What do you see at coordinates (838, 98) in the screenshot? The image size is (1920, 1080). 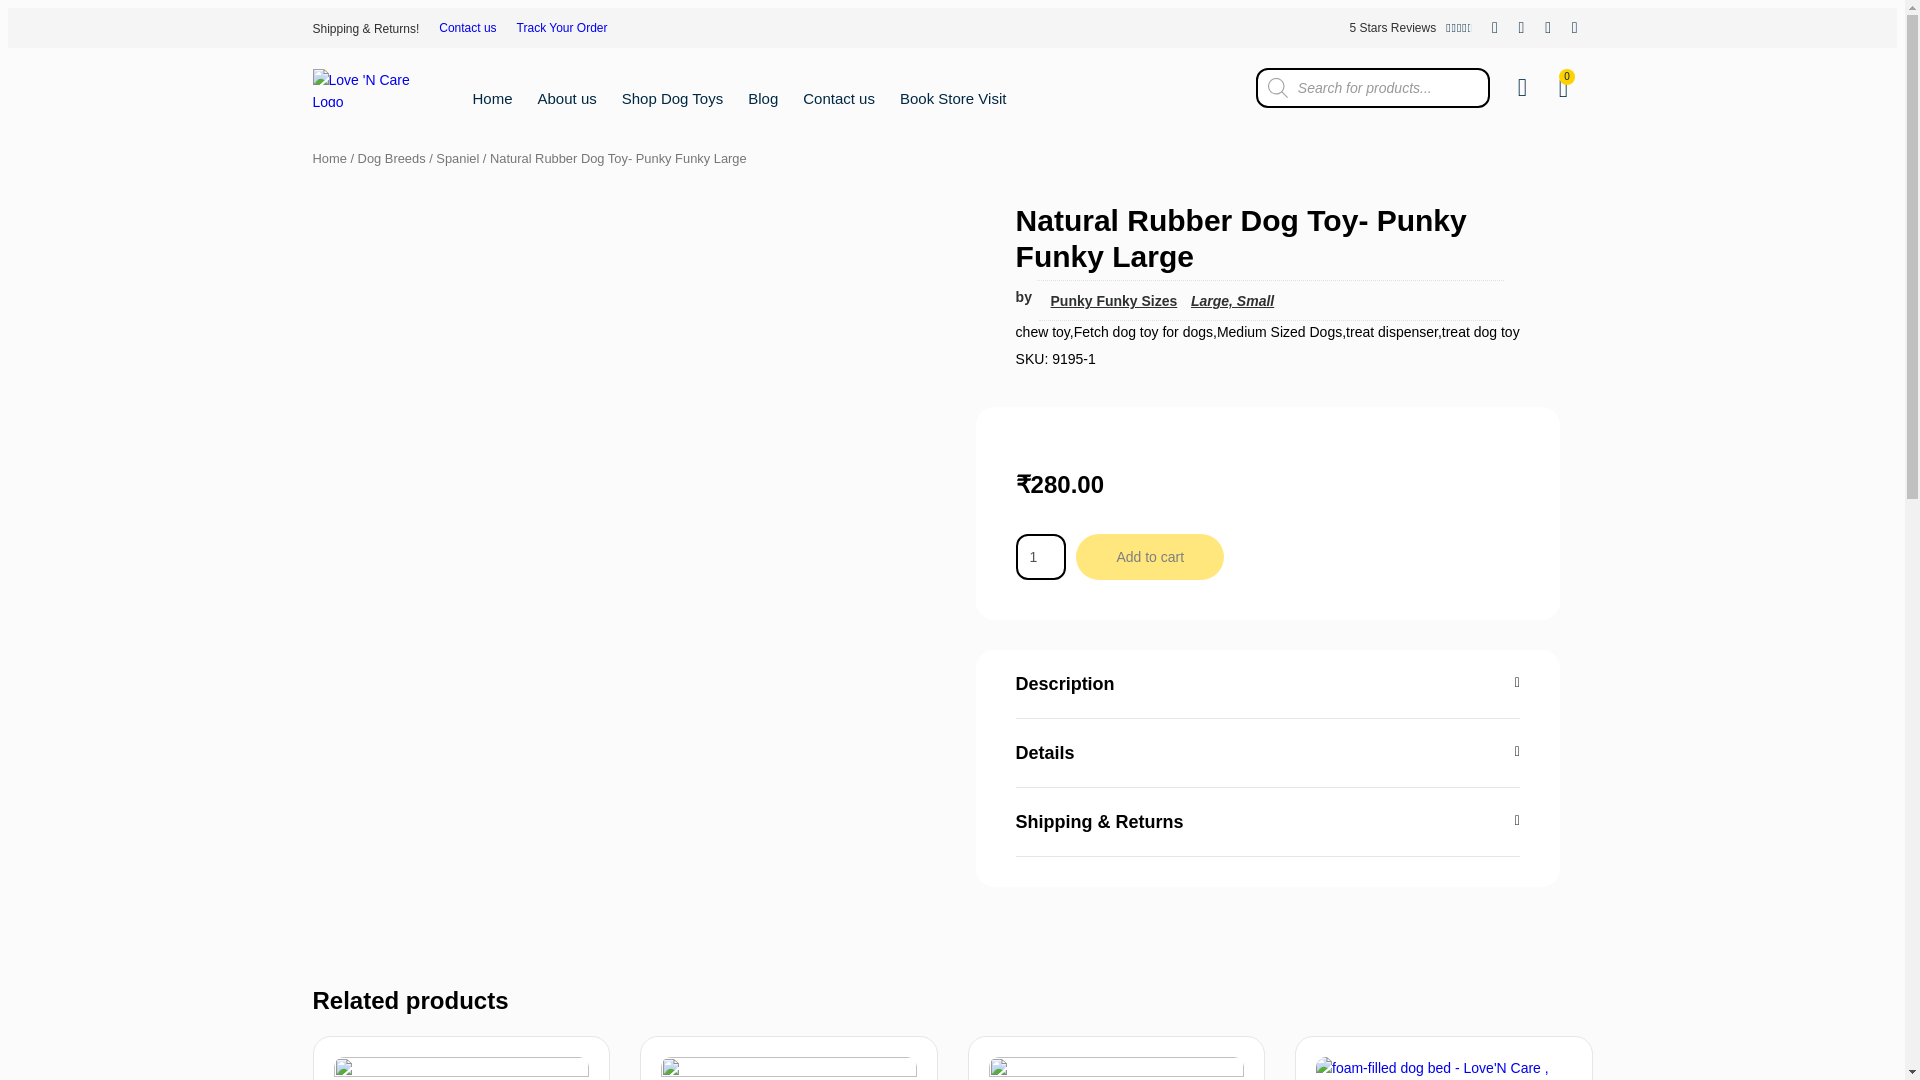 I see `1` at bounding box center [838, 98].